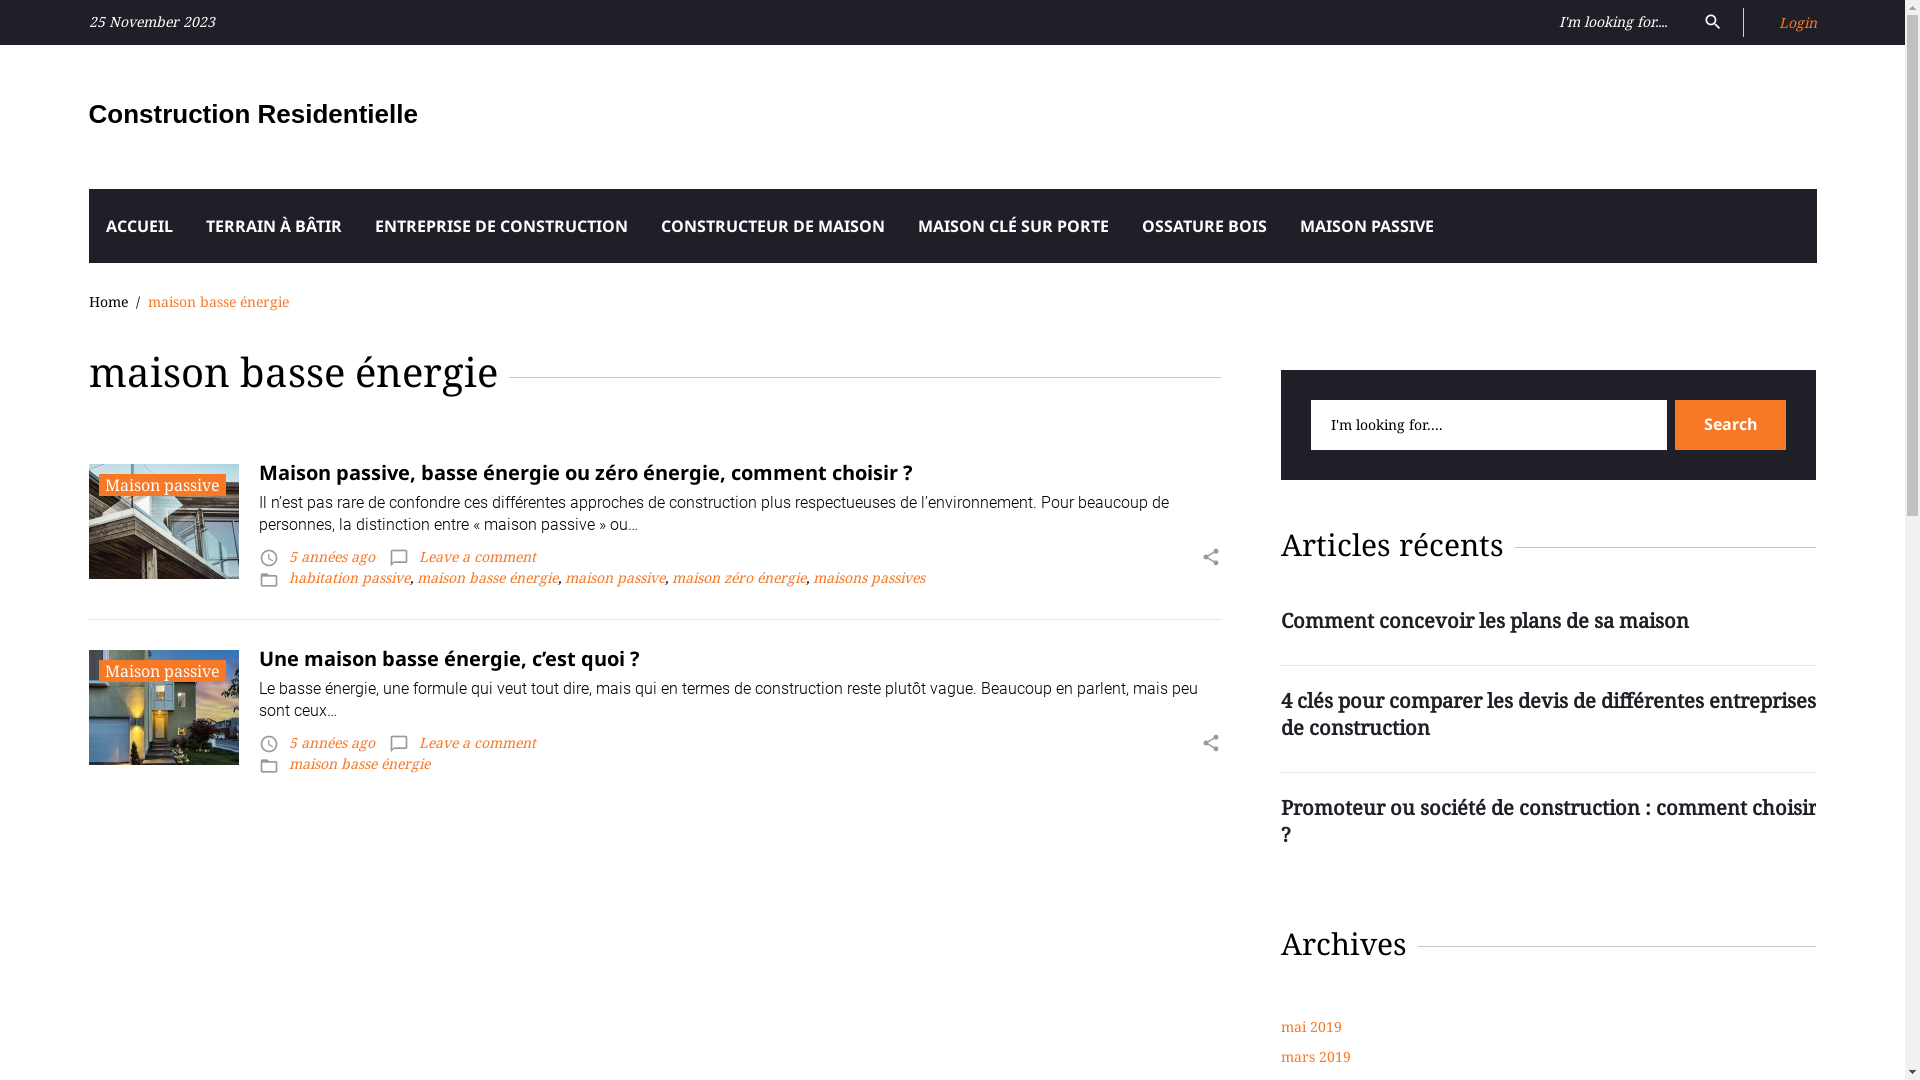 The width and height of the screenshot is (1920, 1080). Describe the element at coordinates (1797, 22) in the screenshot. I see `Login` at that location.